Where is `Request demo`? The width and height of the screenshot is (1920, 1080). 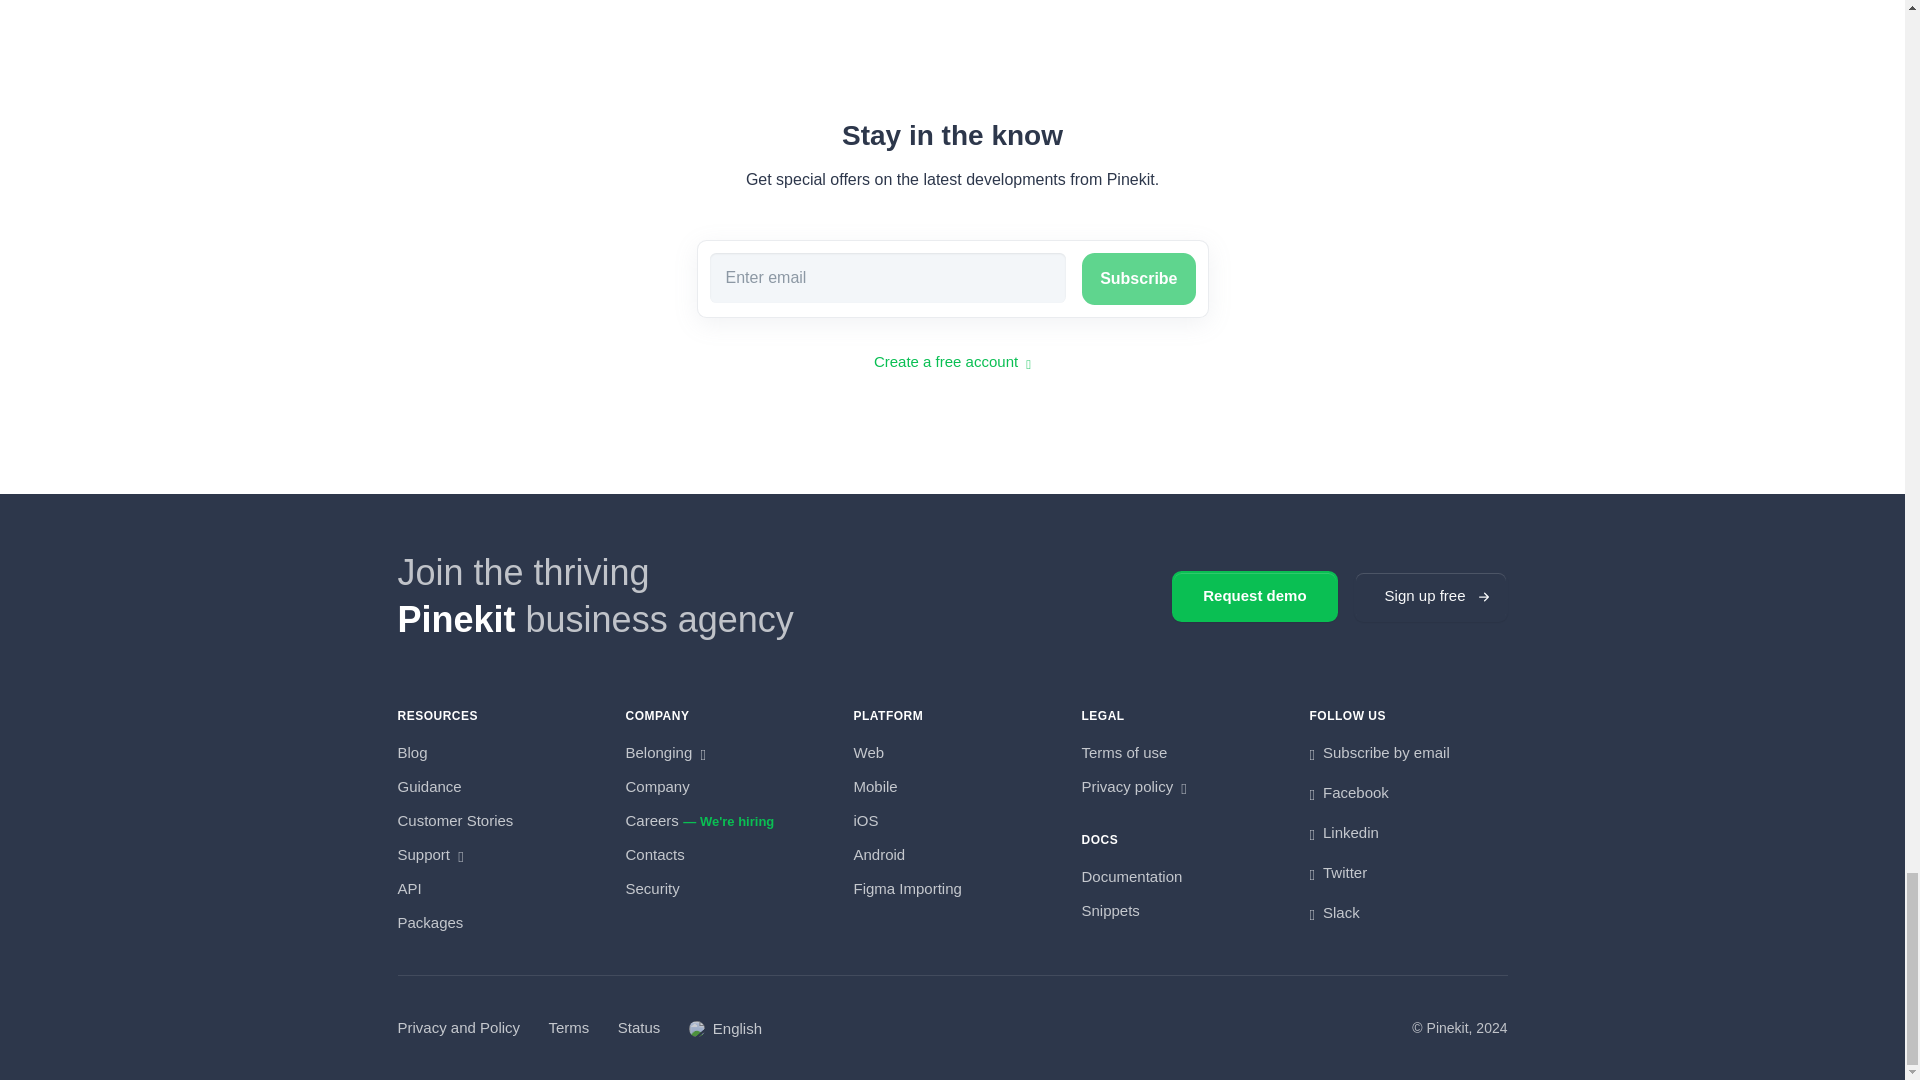
Request demo is located at coordinates (1254, 596).